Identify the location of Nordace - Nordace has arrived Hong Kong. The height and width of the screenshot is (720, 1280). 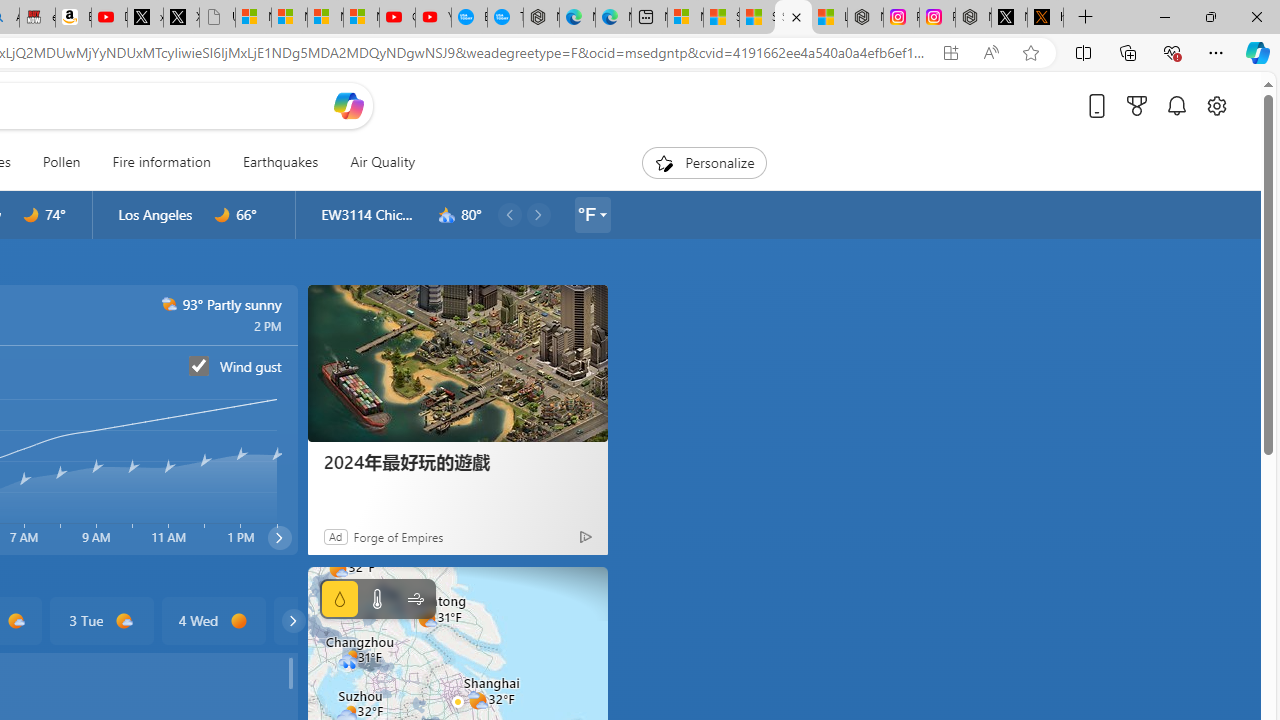
(541, 18).